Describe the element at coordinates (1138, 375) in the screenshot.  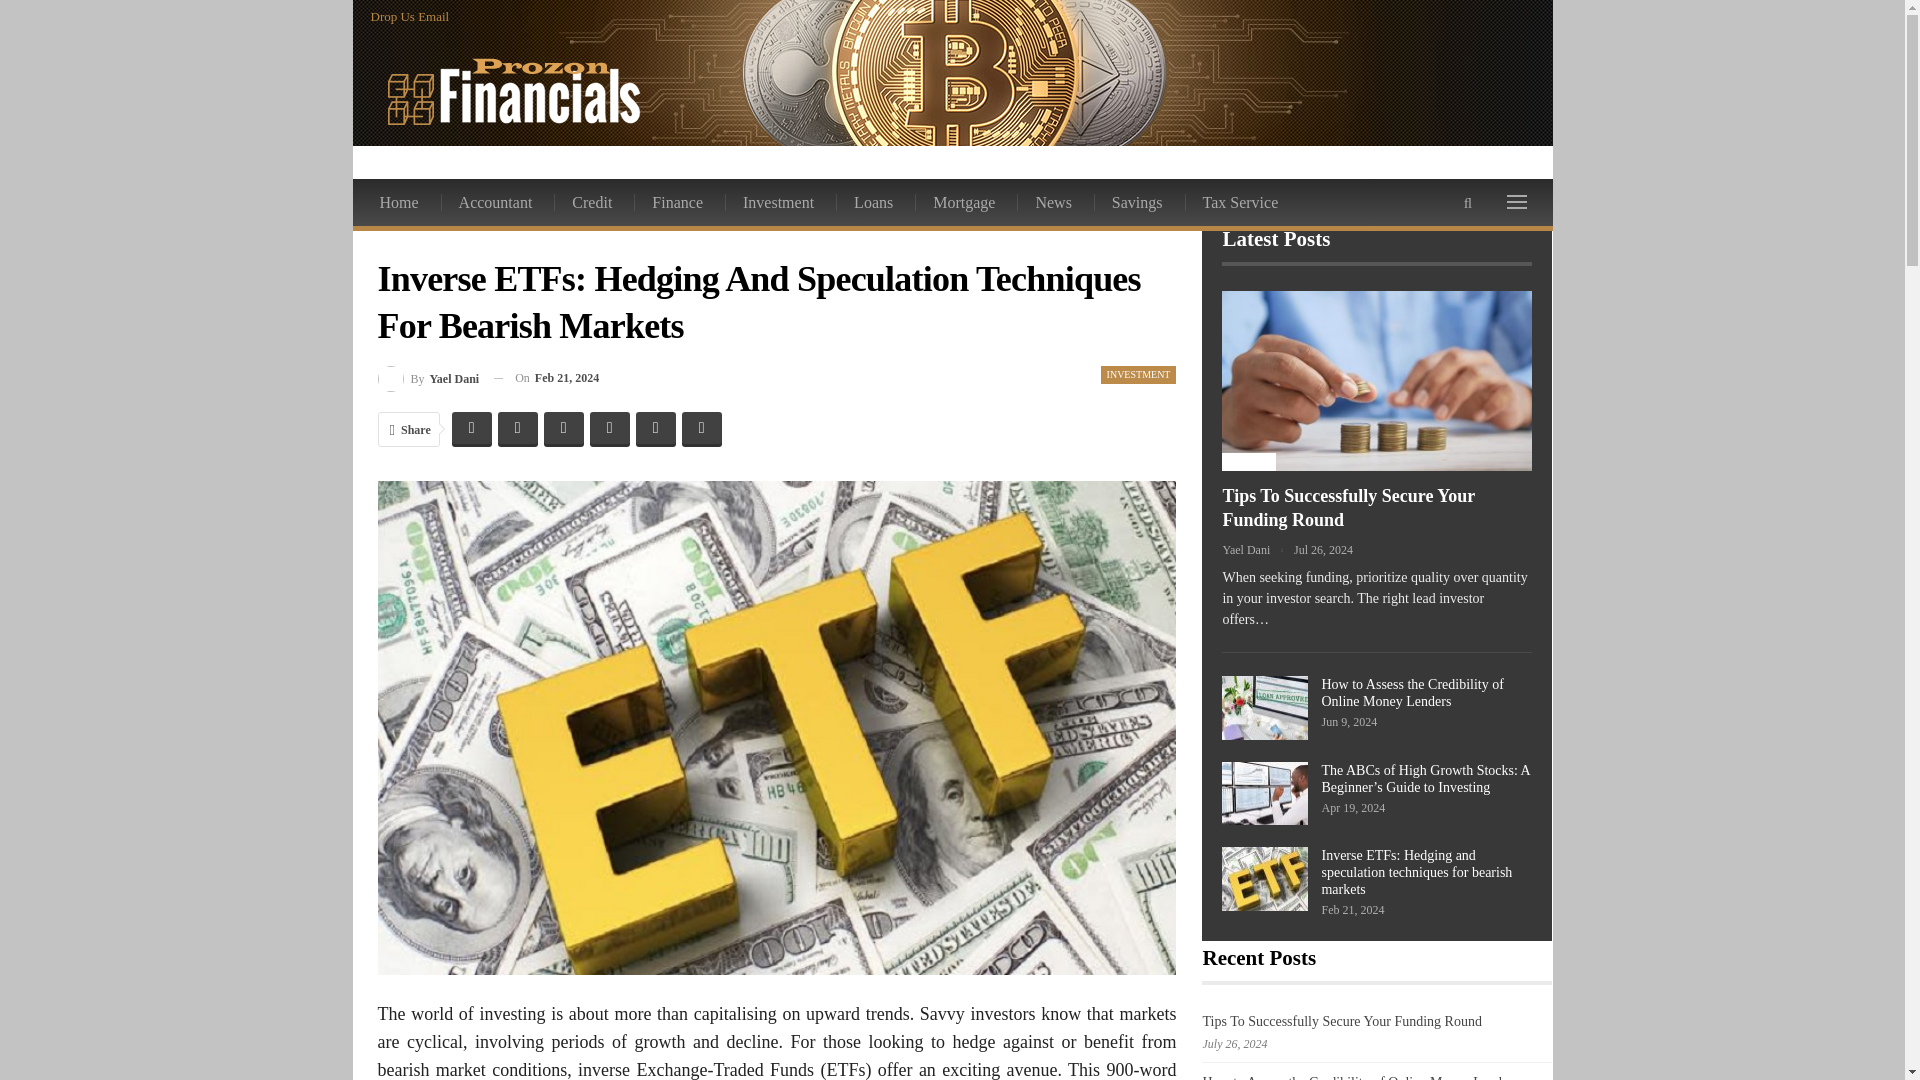
I see `INVESTMENT` at that location.